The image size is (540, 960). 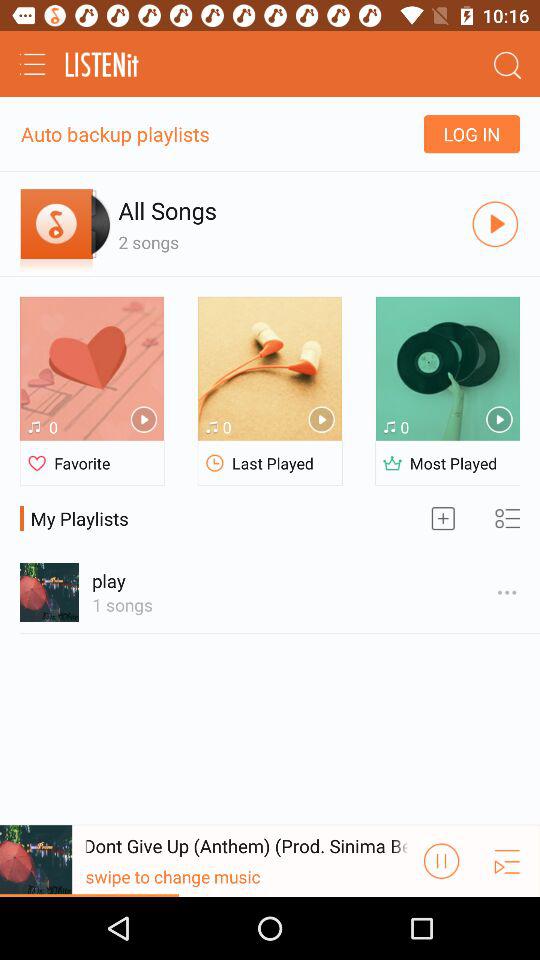 I want to click on select the play icon which is above favorite, so click(x=144, y=420).